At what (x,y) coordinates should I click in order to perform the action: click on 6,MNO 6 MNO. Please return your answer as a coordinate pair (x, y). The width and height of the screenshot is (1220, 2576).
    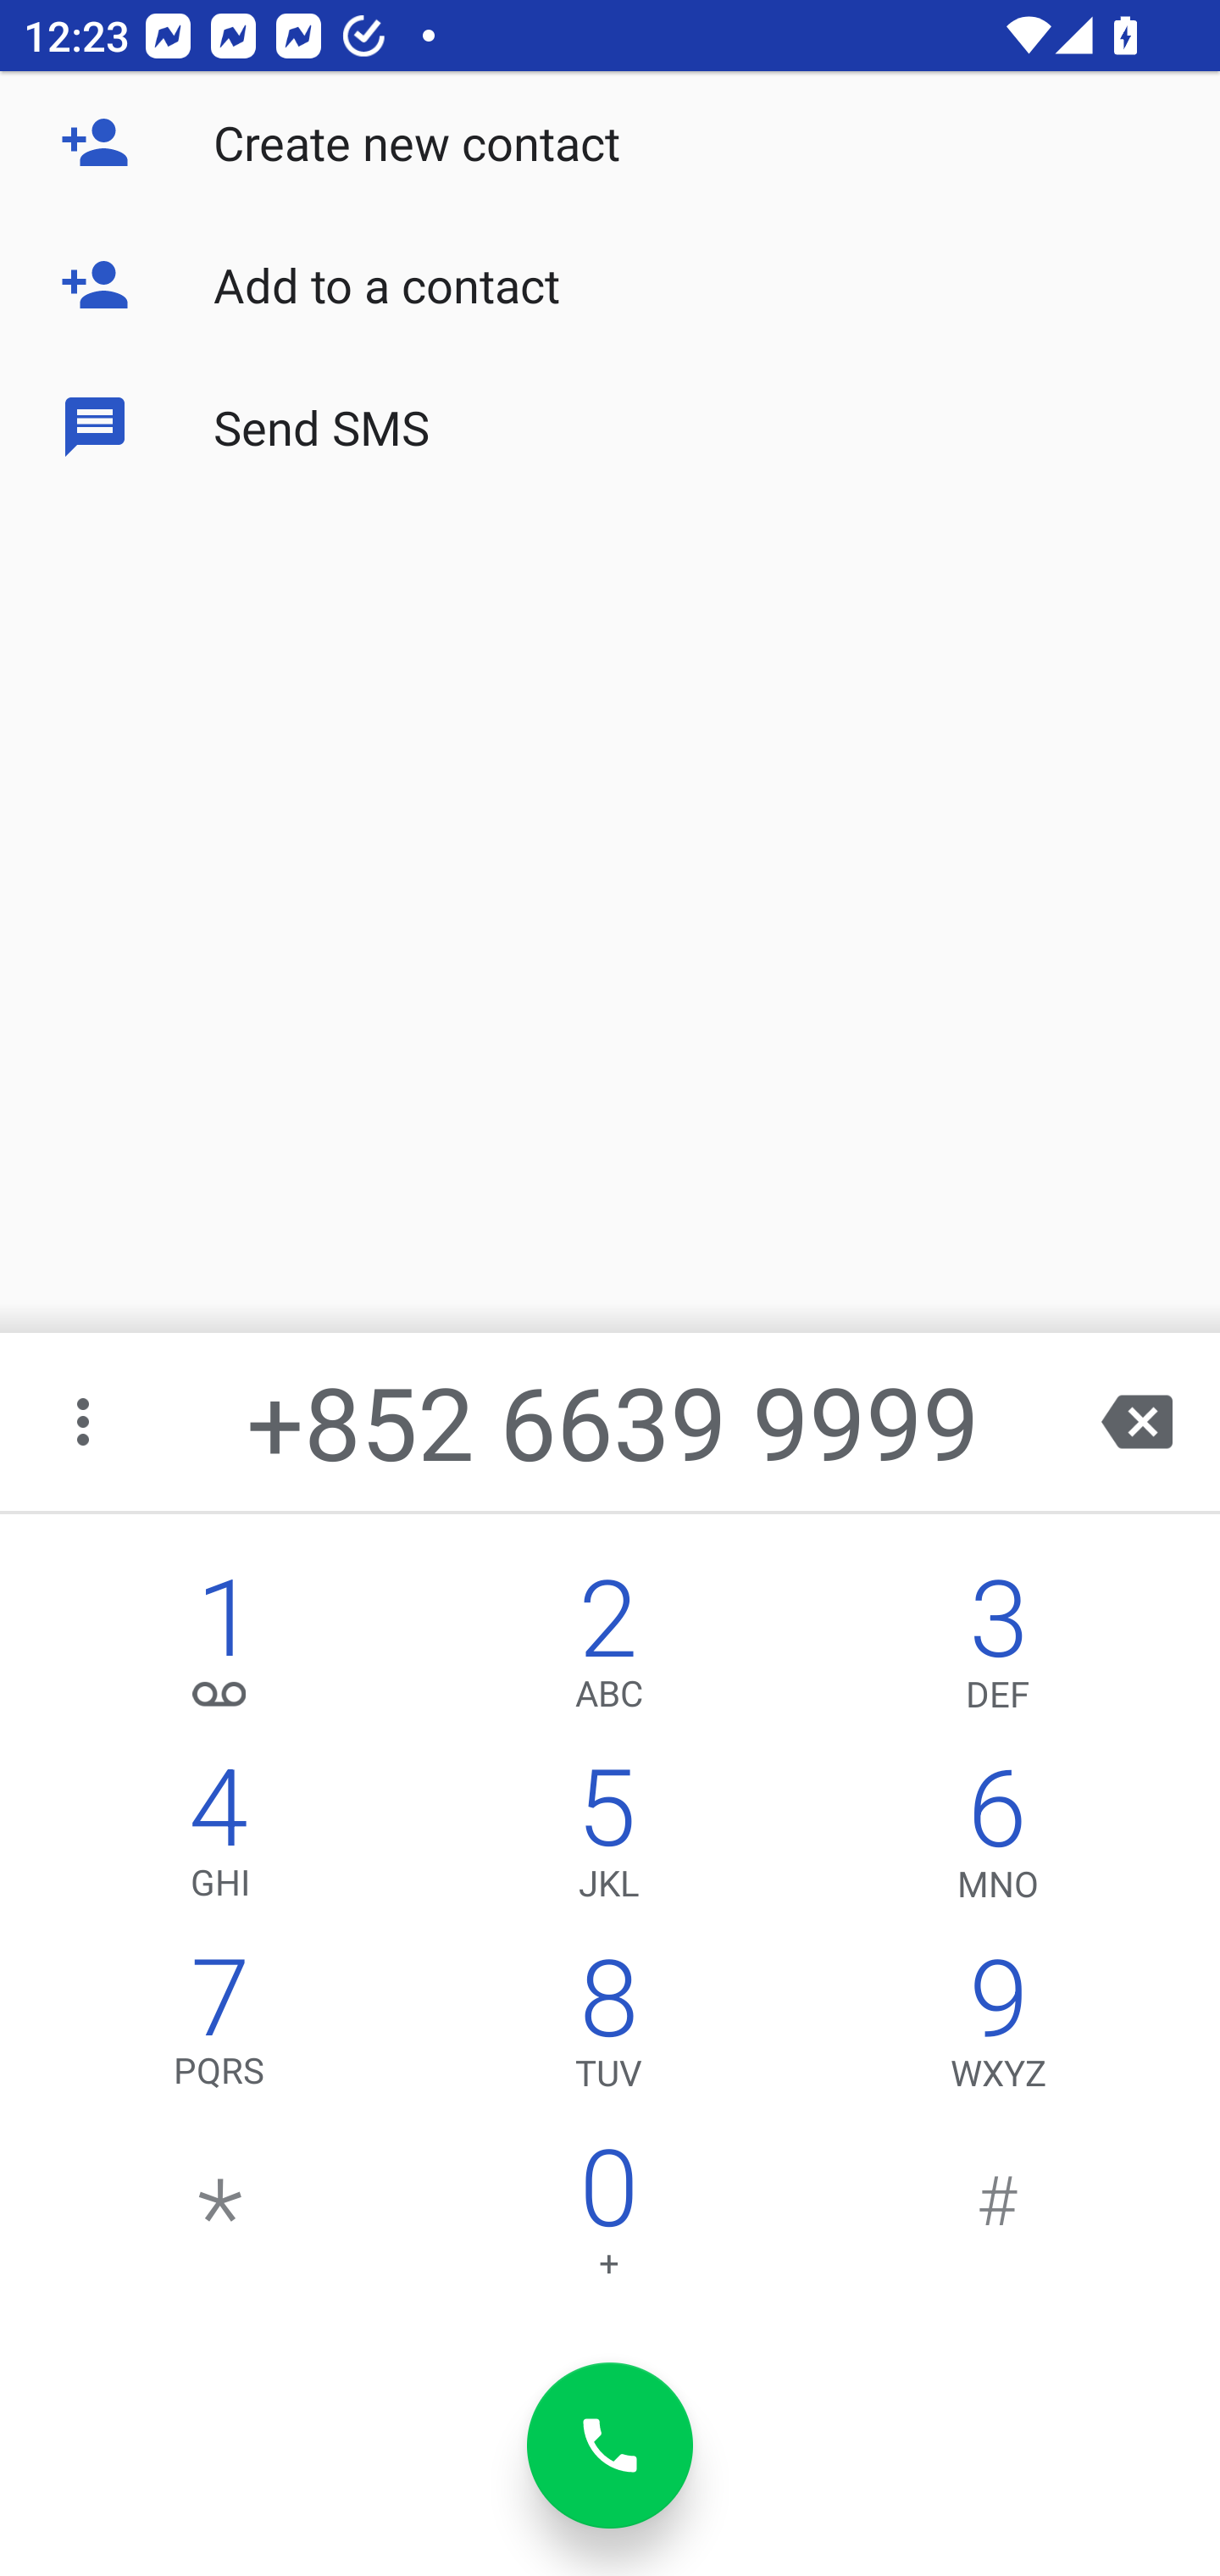
    Looking at the image, I should click on (998, 1840).